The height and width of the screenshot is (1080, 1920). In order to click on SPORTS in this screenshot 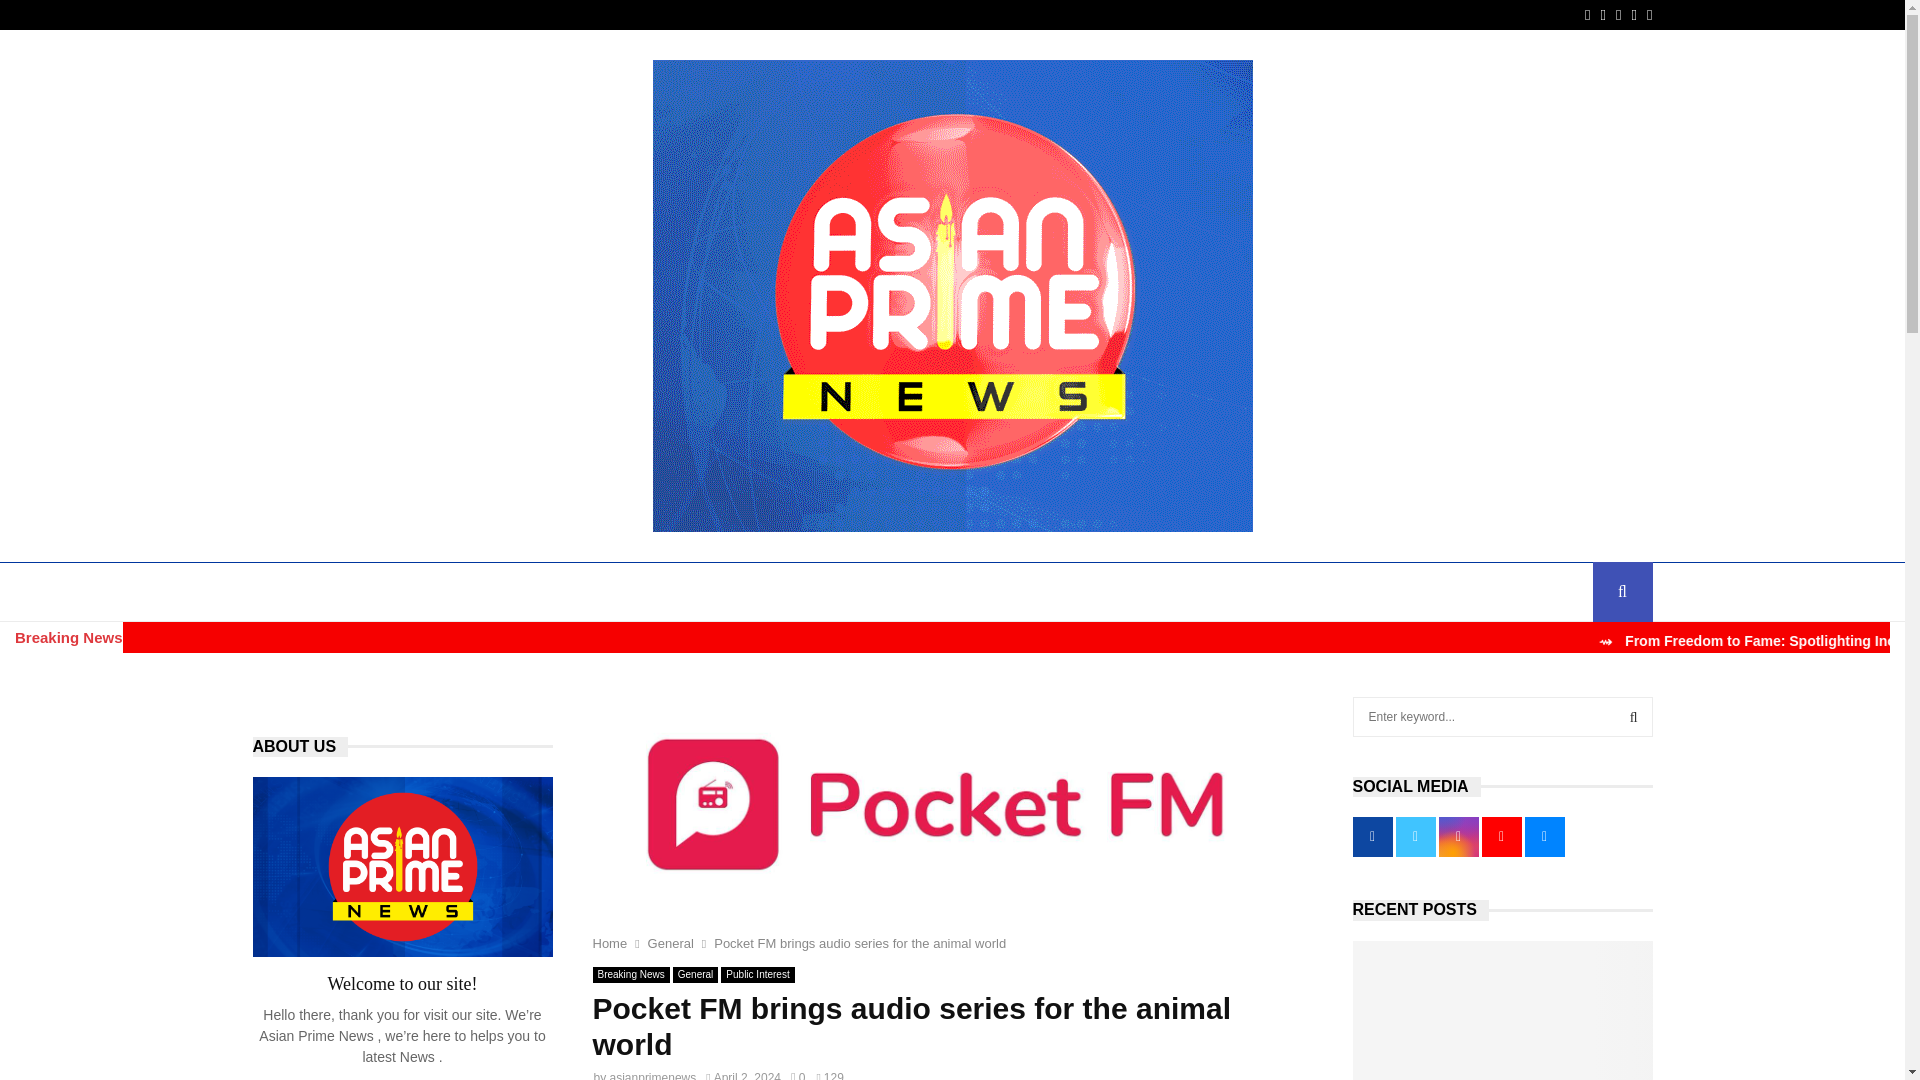, I will do `click(967, 592)`.